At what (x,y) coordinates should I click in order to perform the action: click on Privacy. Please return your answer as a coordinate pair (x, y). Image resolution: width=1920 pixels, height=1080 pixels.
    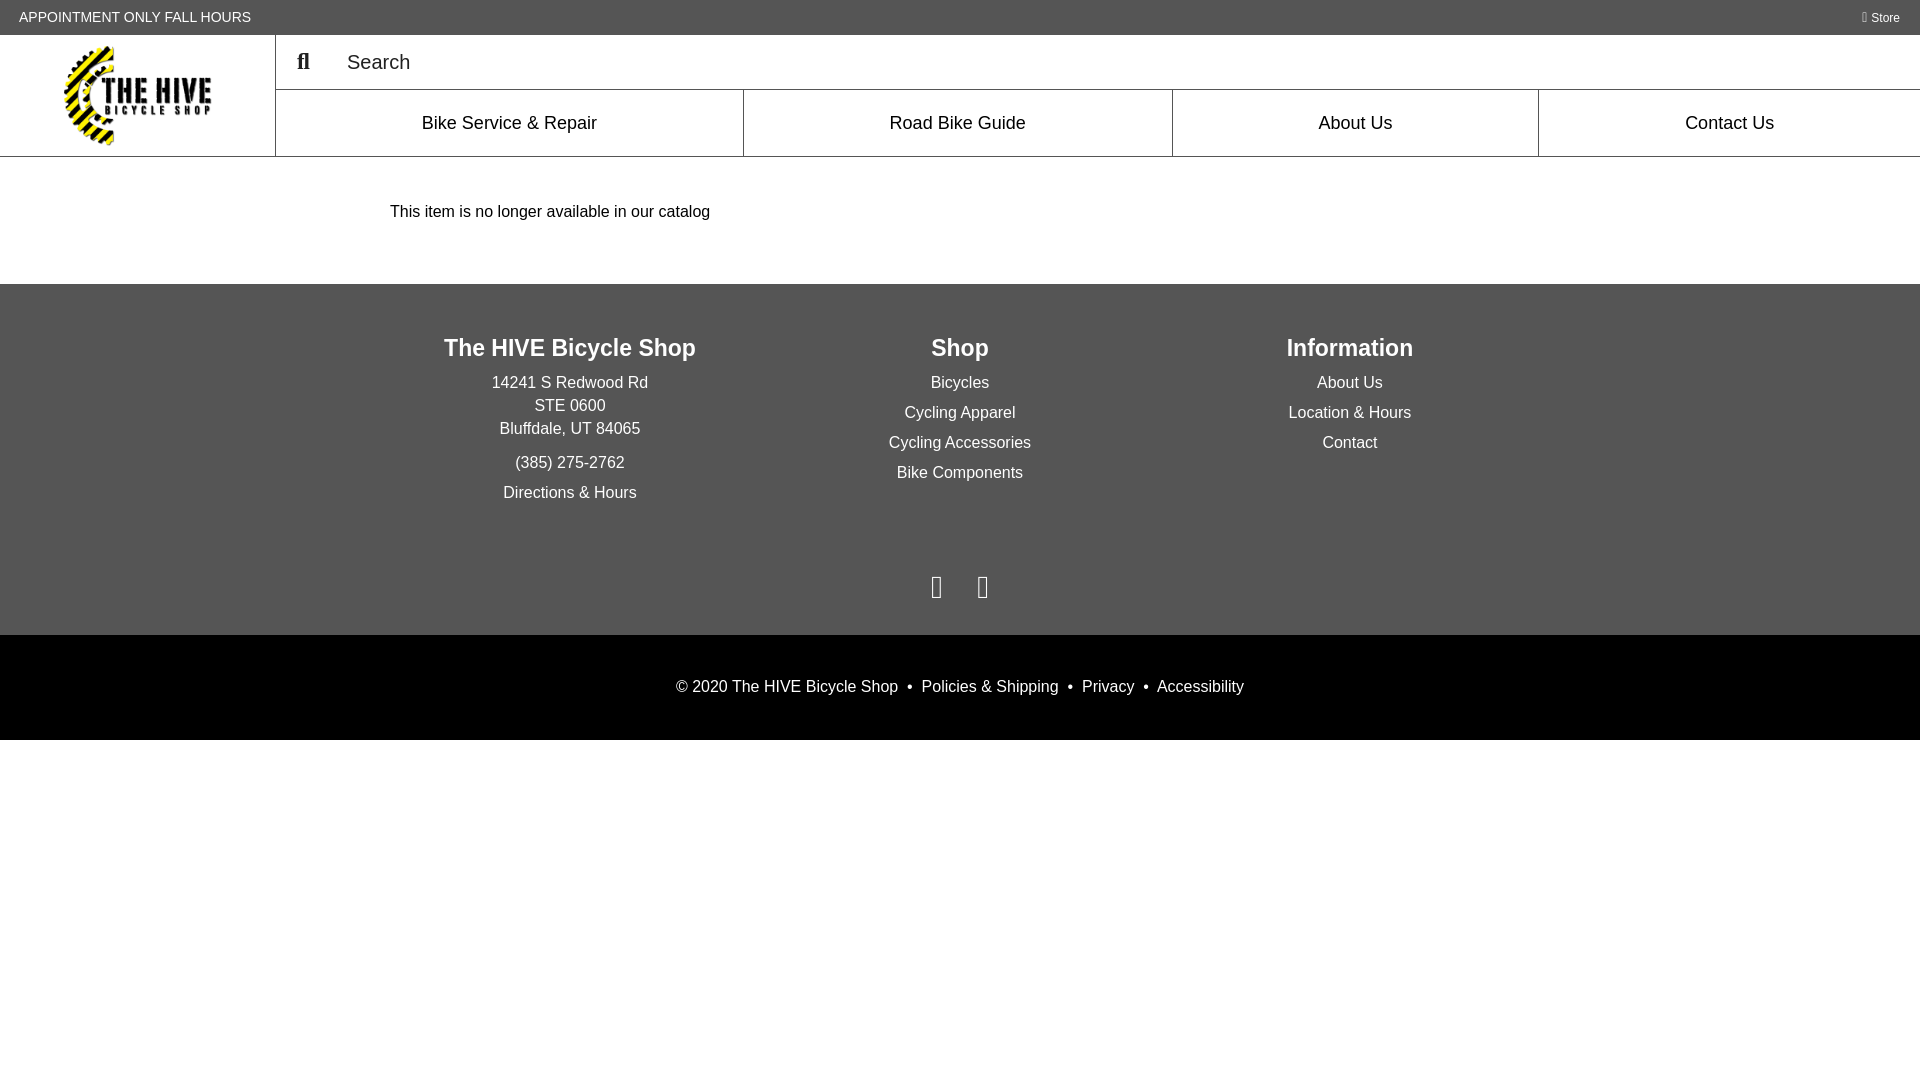
    Looking at the image, I should click on (958, 122).